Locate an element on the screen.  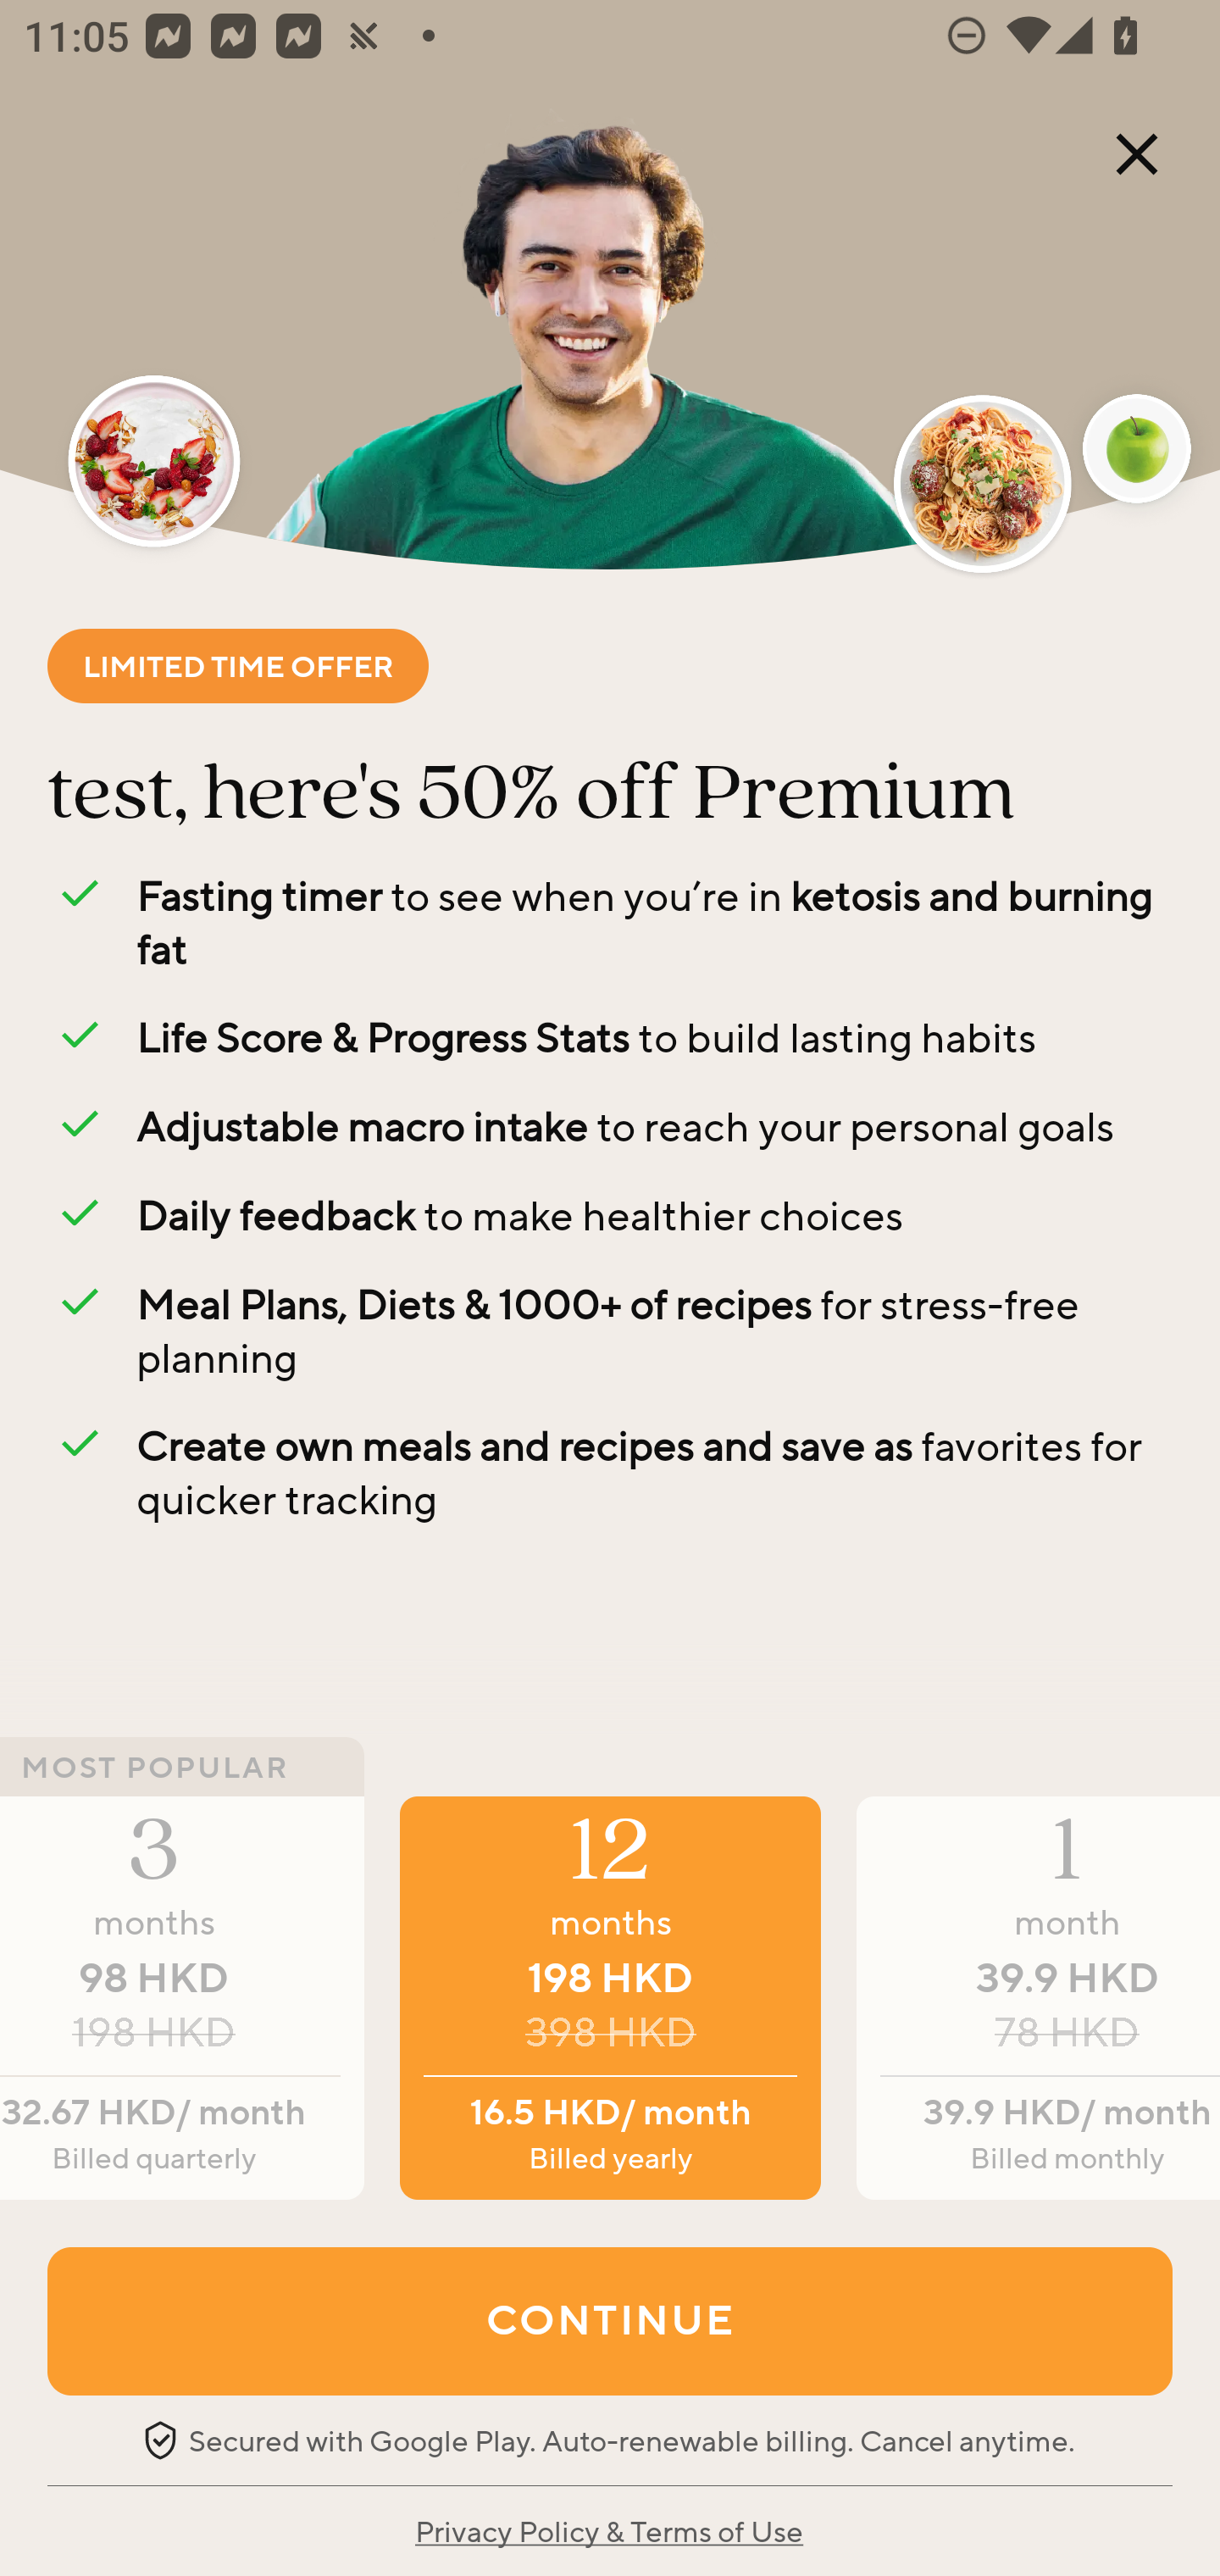
CONTINUE is located at coordinates (610, 2320).